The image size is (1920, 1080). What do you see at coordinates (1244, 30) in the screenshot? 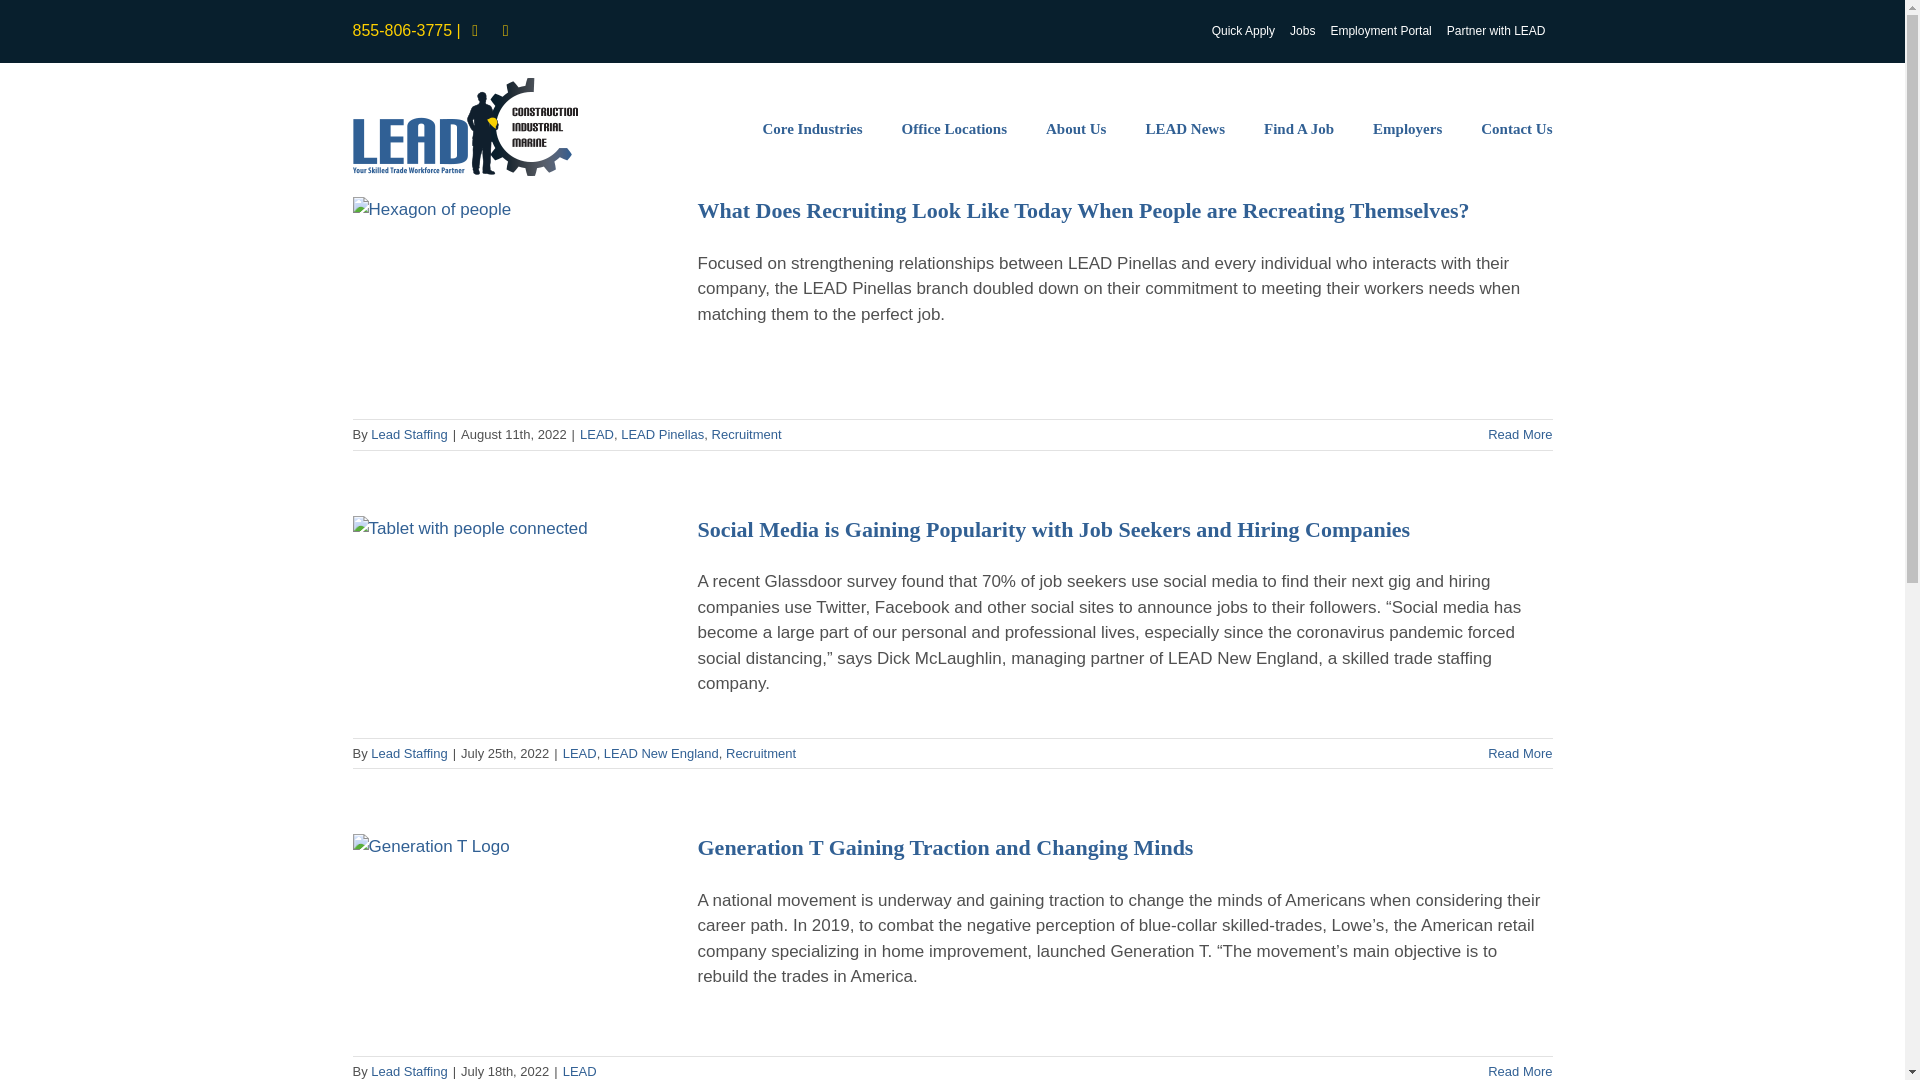
I see `Quick Apply` at bounding box center [1244, 30].